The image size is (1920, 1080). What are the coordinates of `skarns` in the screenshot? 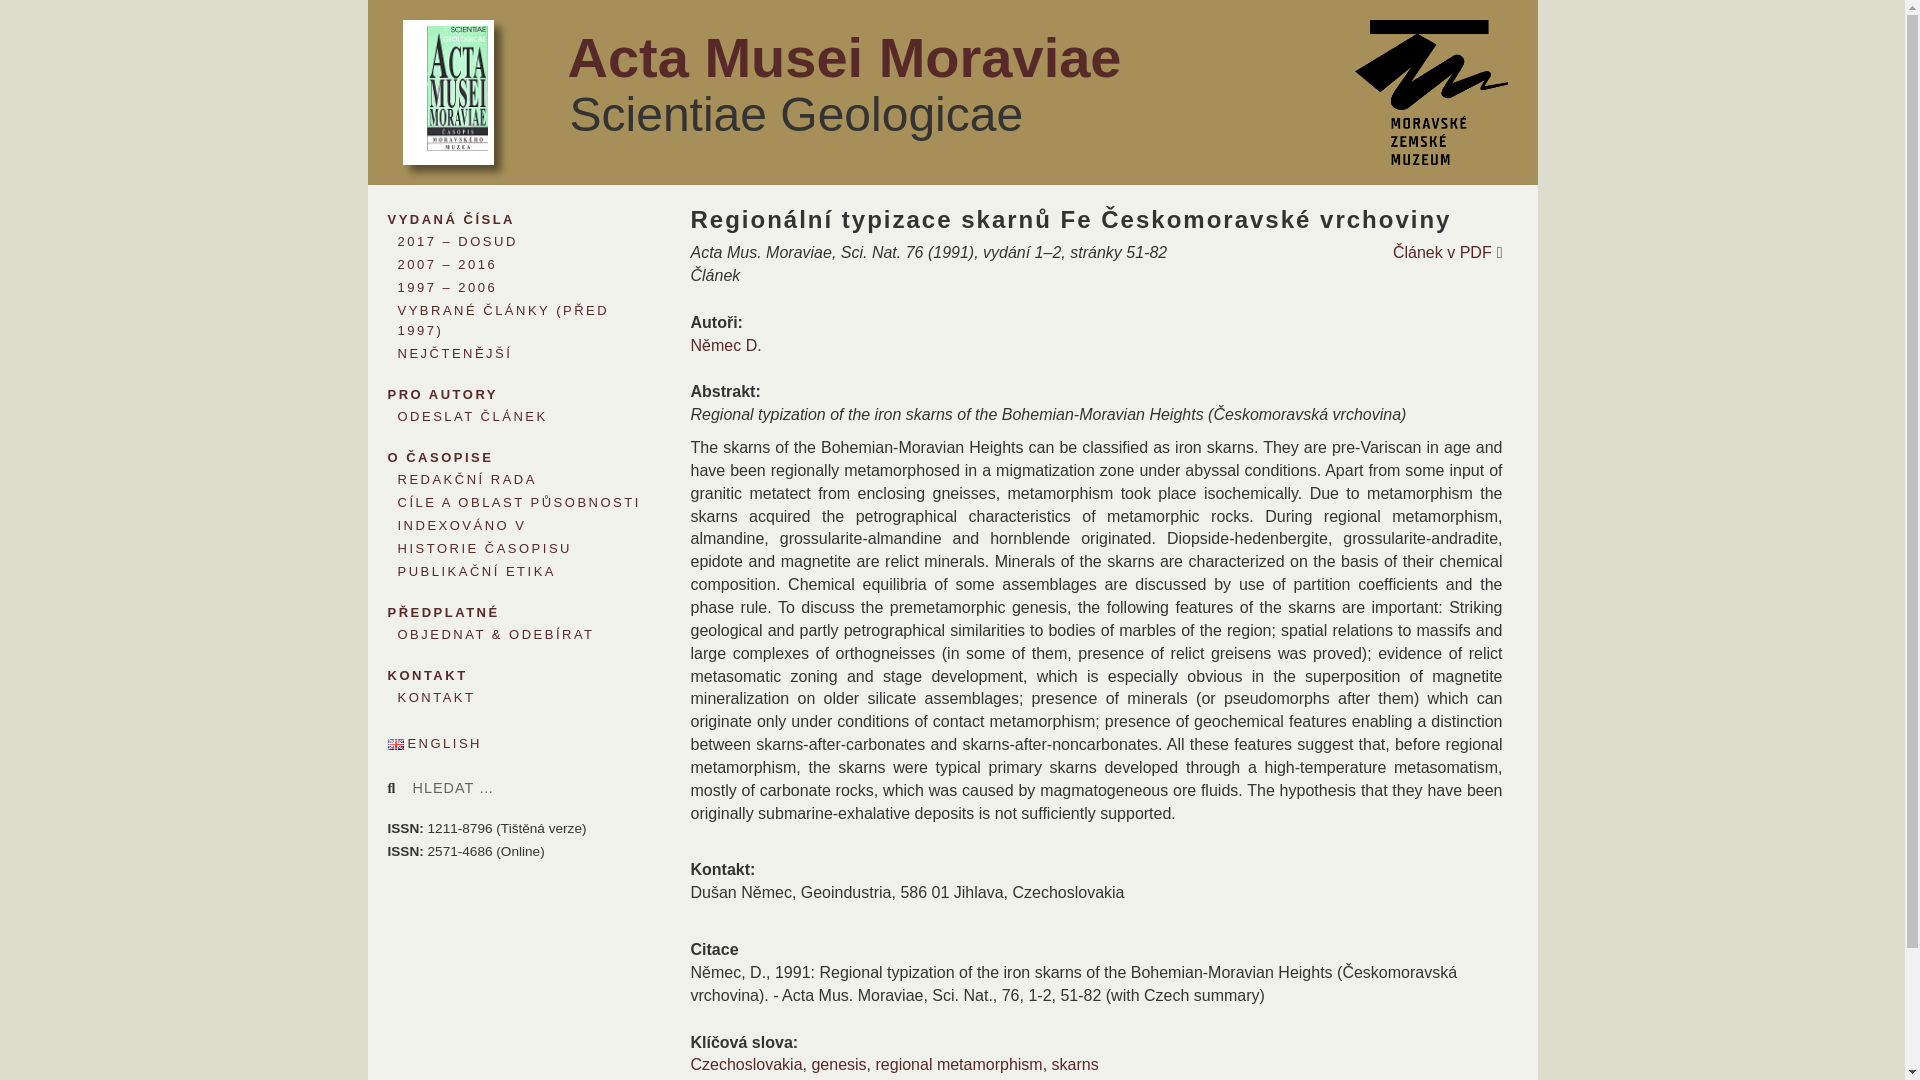 It's located at (1075, 1064).